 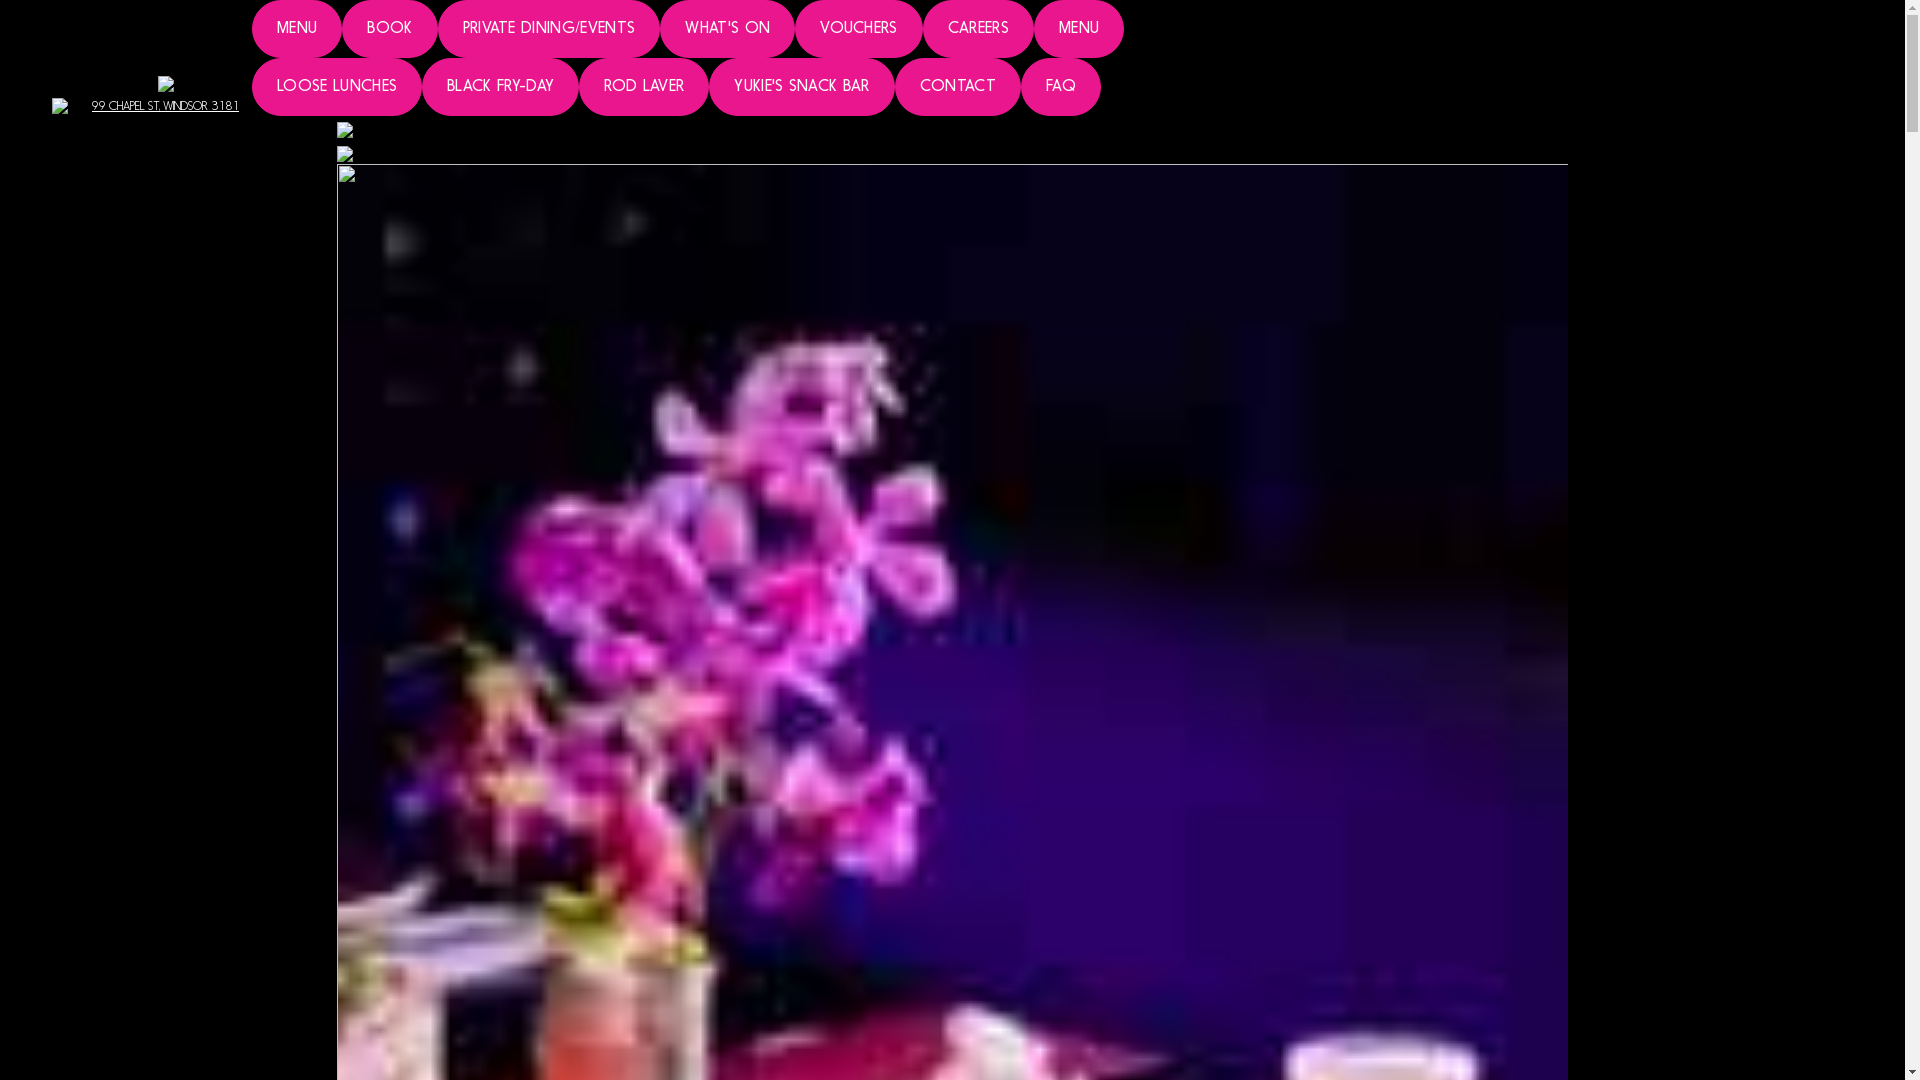 I want to click on BOOK, so click(x=390, y=29).